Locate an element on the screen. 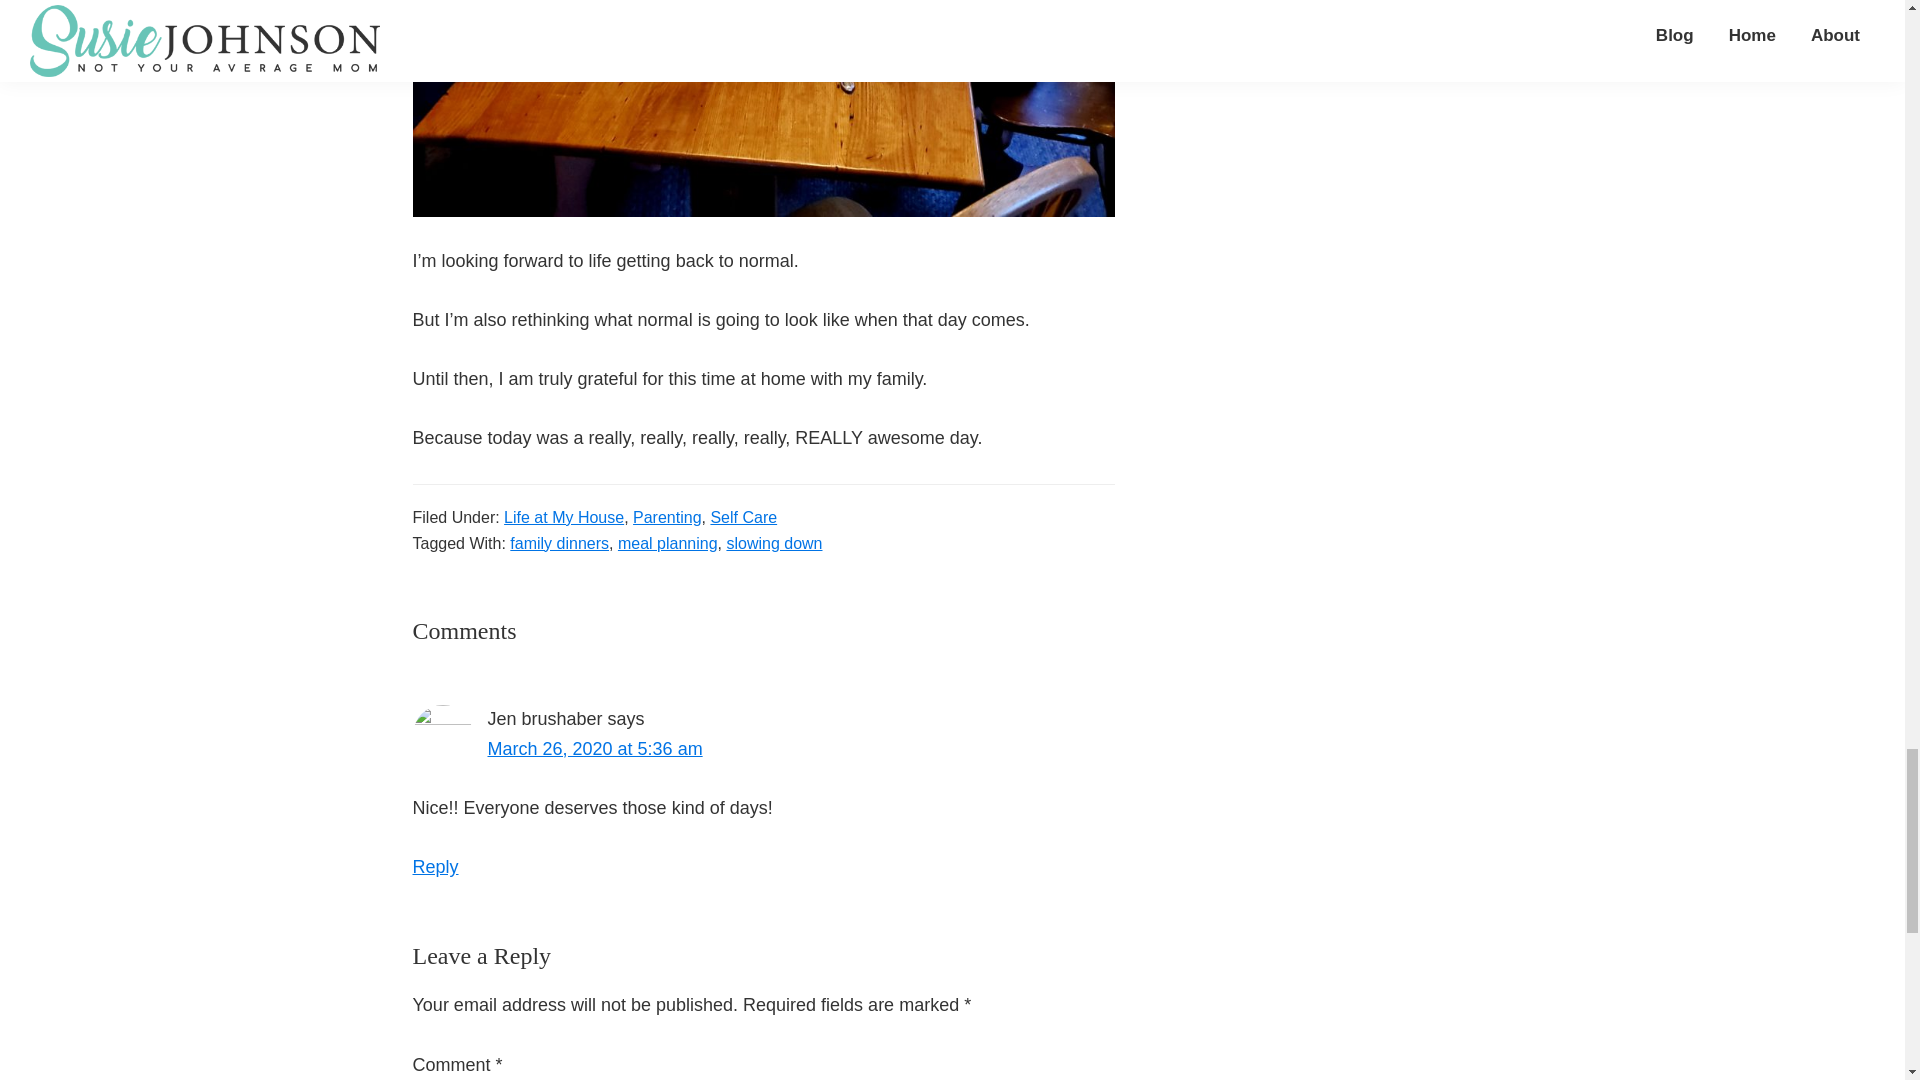 This screenshot has width=1920, height=1080. family dinners is located at coordinates (559, 542).